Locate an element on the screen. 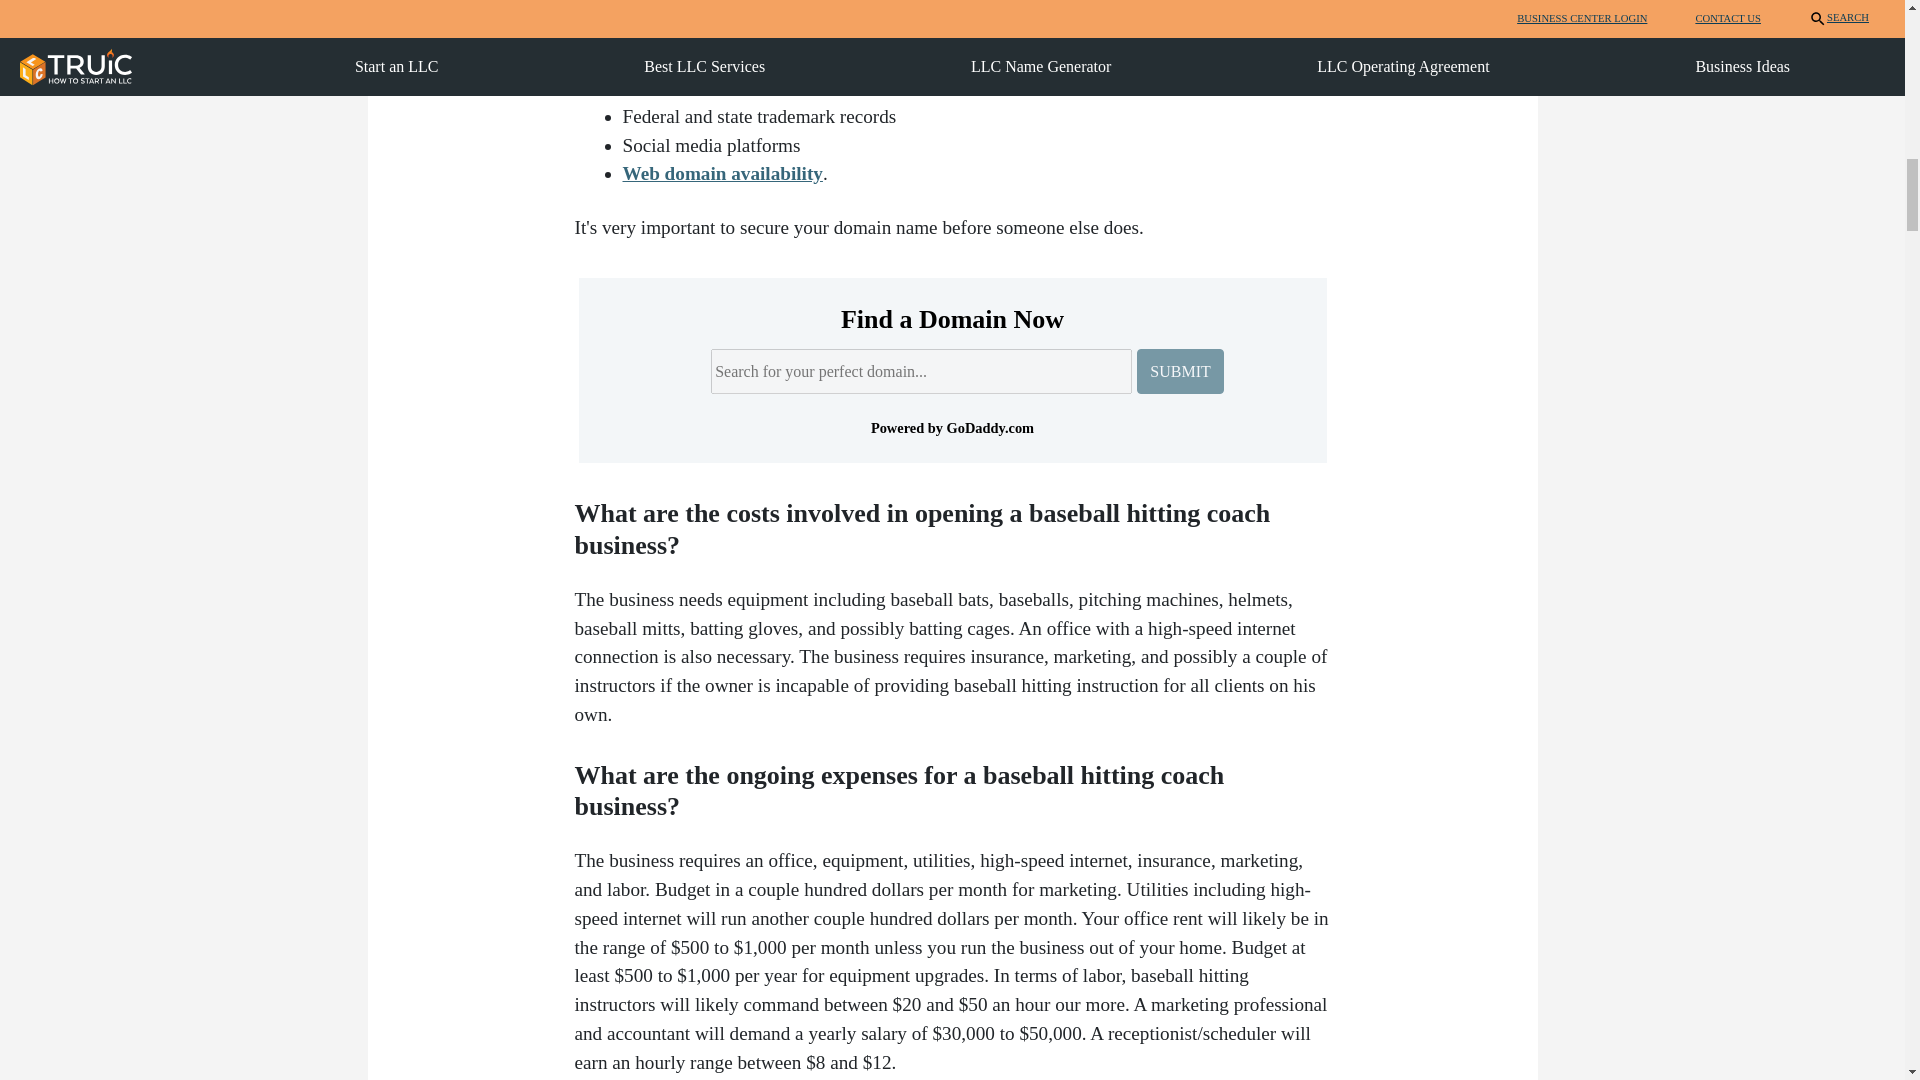 Image resolution: width=1920 pixels, height=1080 pixels. Web domain availability is located at coordinates (722, 173).